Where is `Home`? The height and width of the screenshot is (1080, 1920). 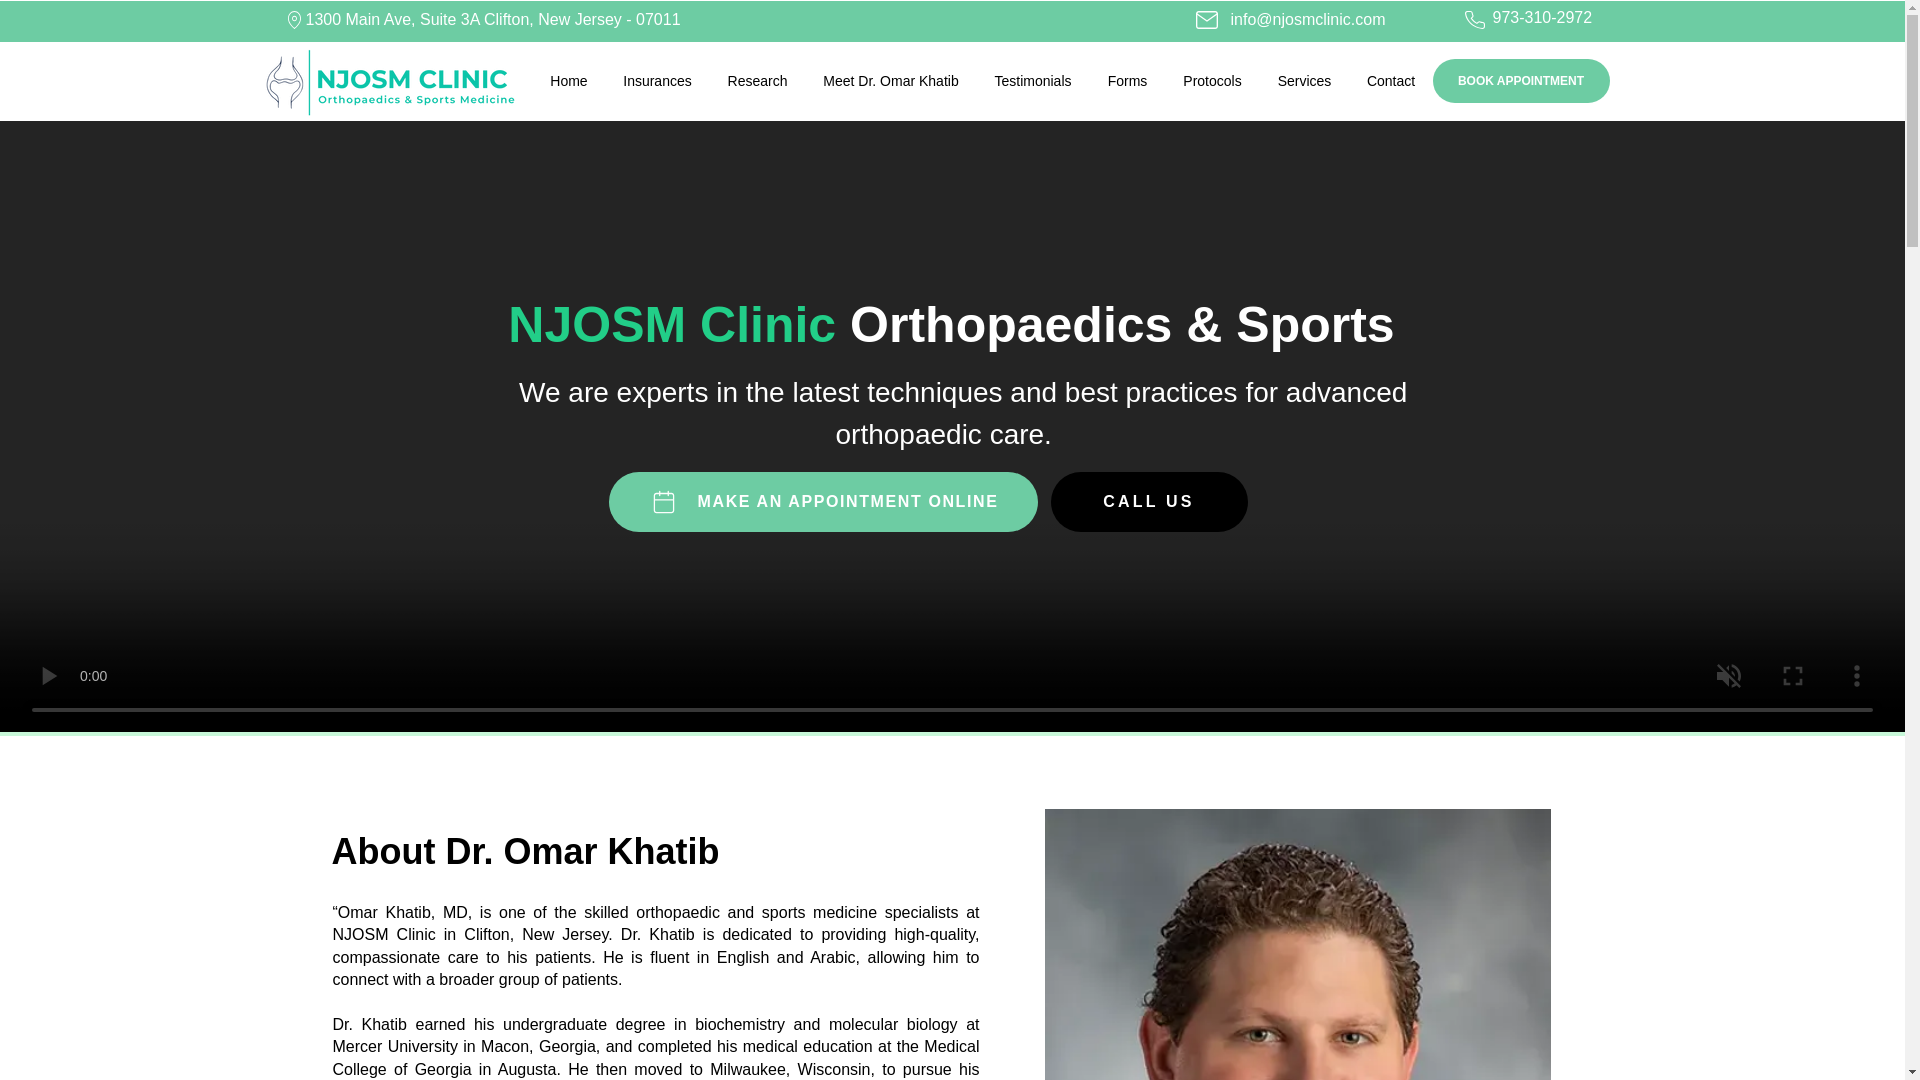
Home is located at coordinates (568, 81).